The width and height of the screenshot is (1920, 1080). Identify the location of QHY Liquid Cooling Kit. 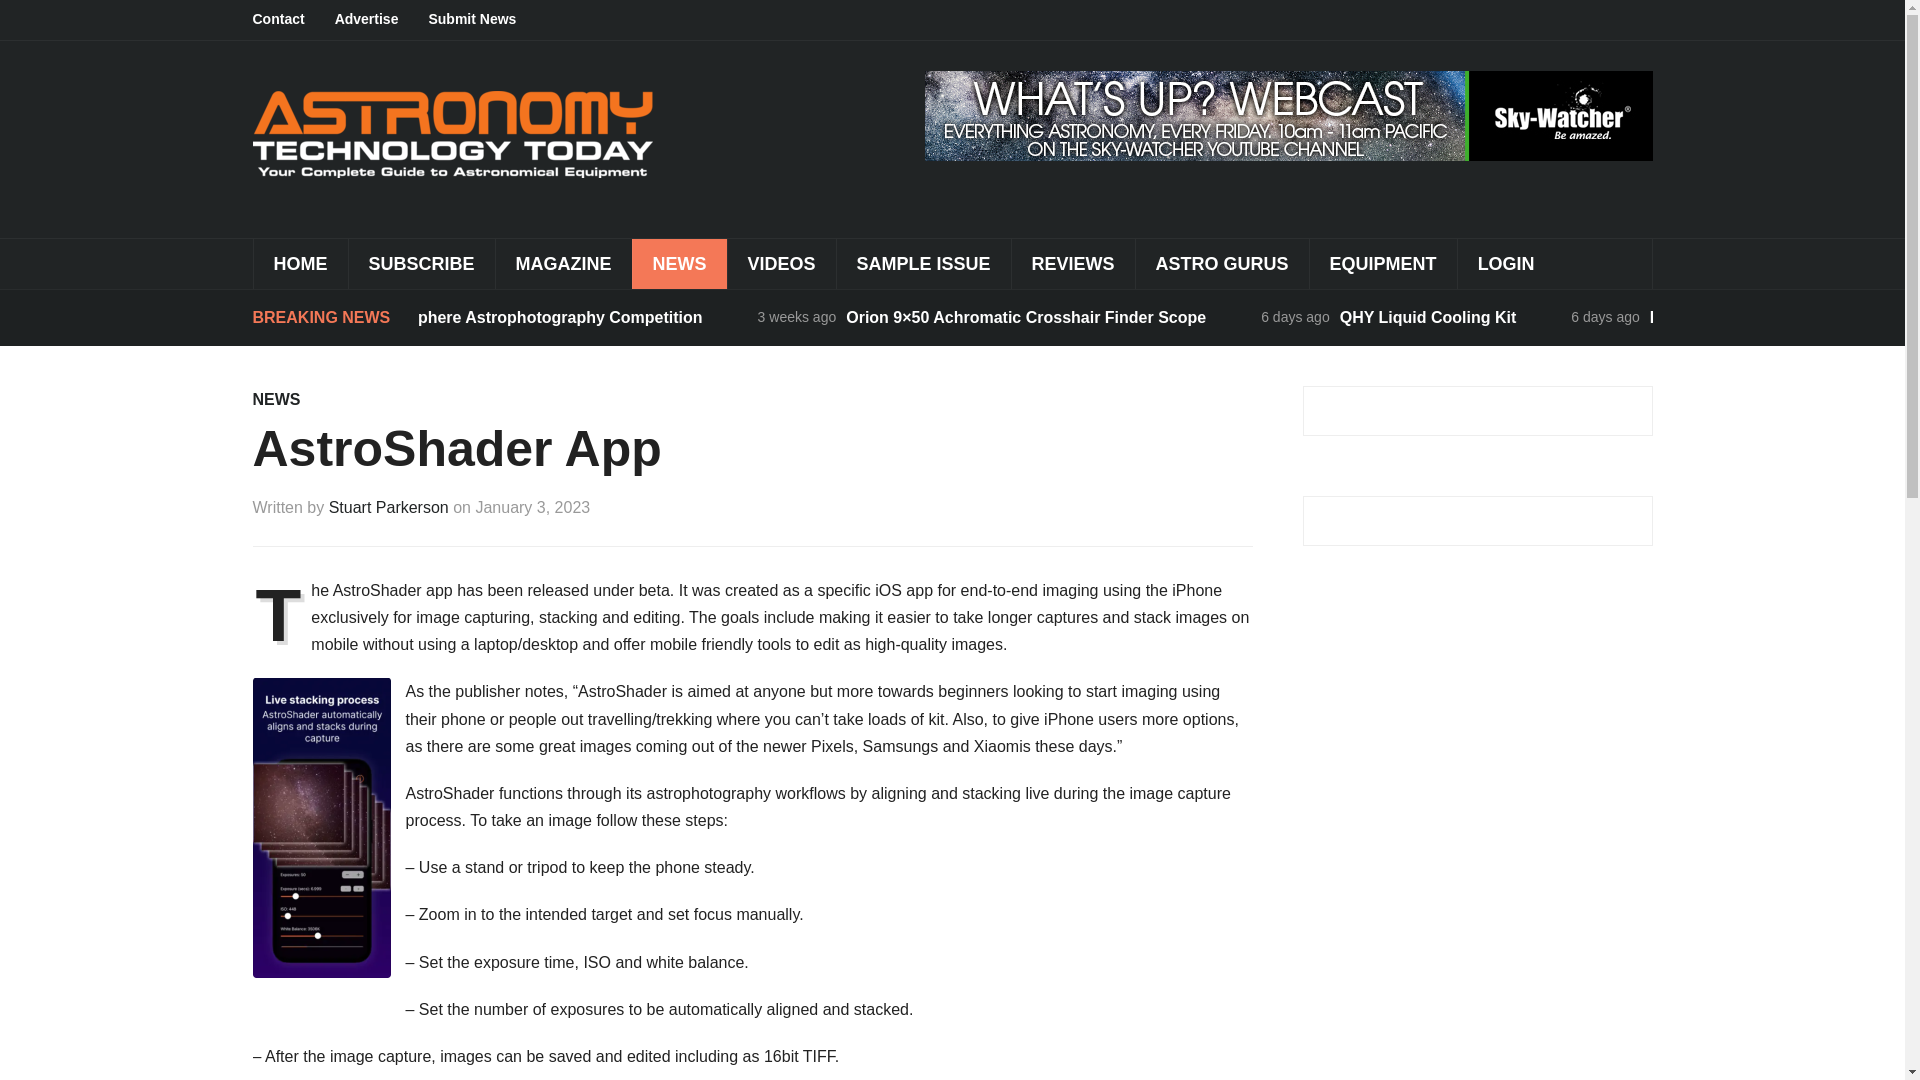
(1428, 317).